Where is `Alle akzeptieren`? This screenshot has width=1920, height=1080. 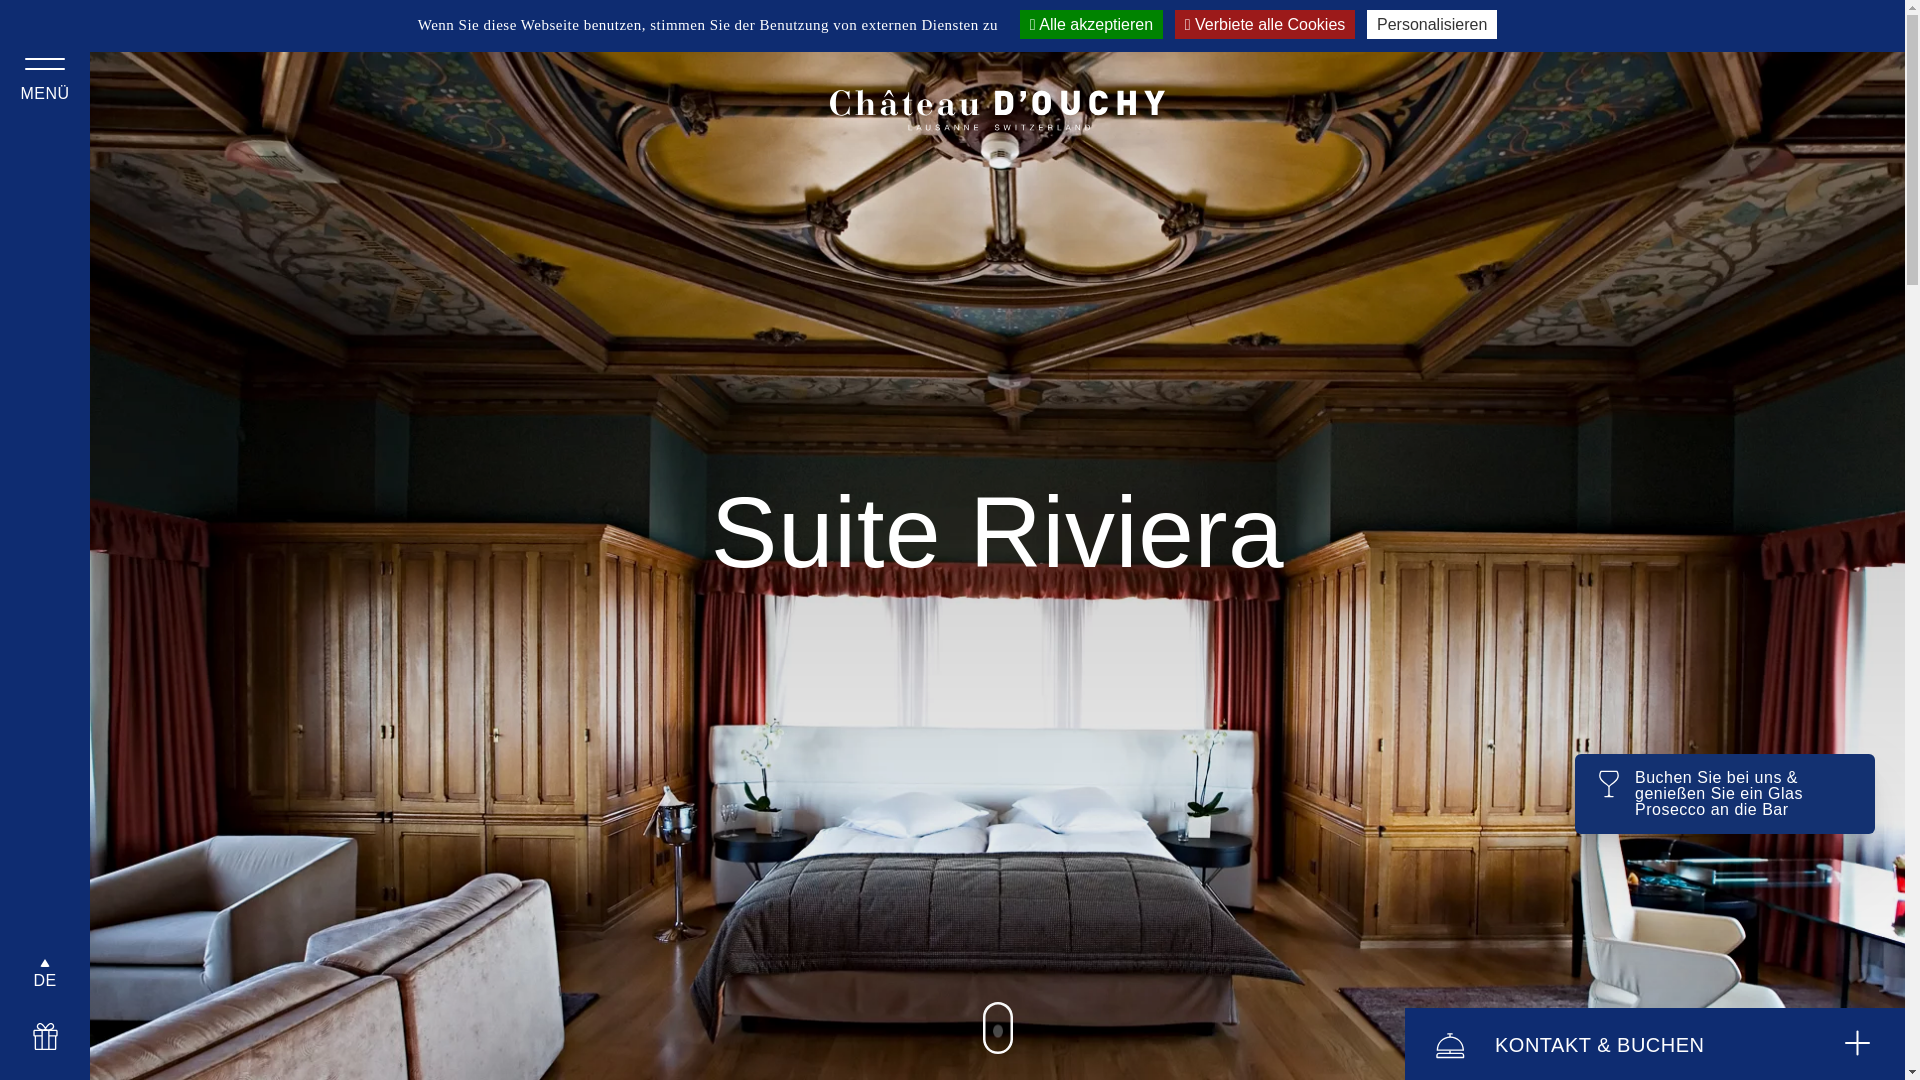
Alle akzeptieren is located at coordinates (1092, 24).